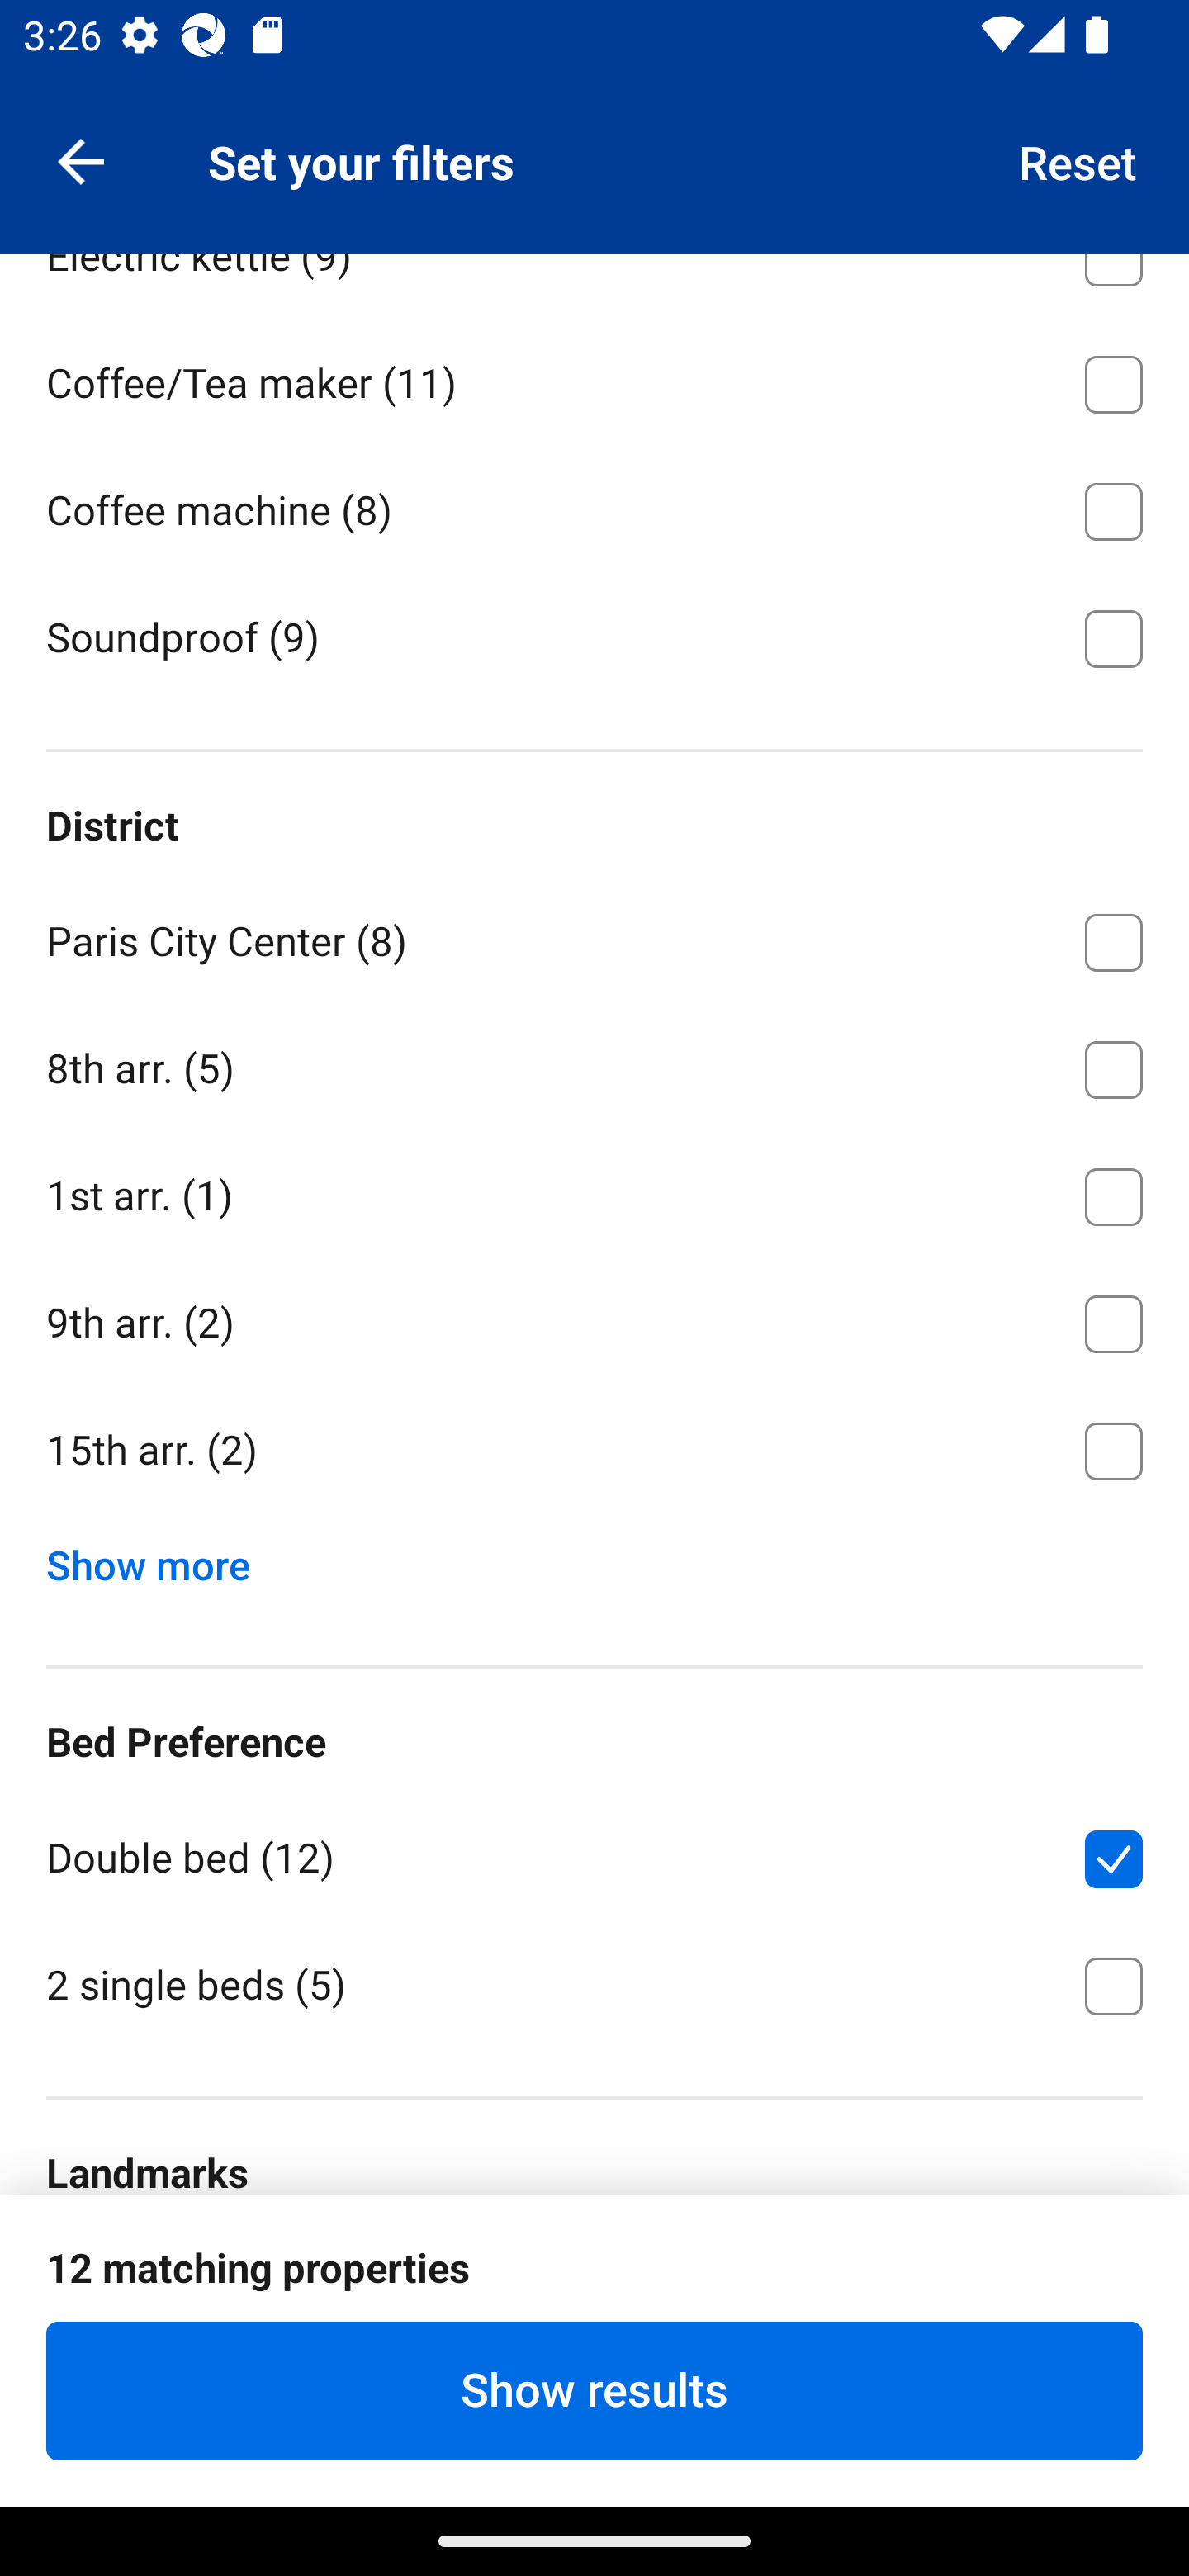 This screenshot has height=2576, width=1189. Describe the element at coordinates (160, 1558) in the screenshot. I see `Show more` at that location.